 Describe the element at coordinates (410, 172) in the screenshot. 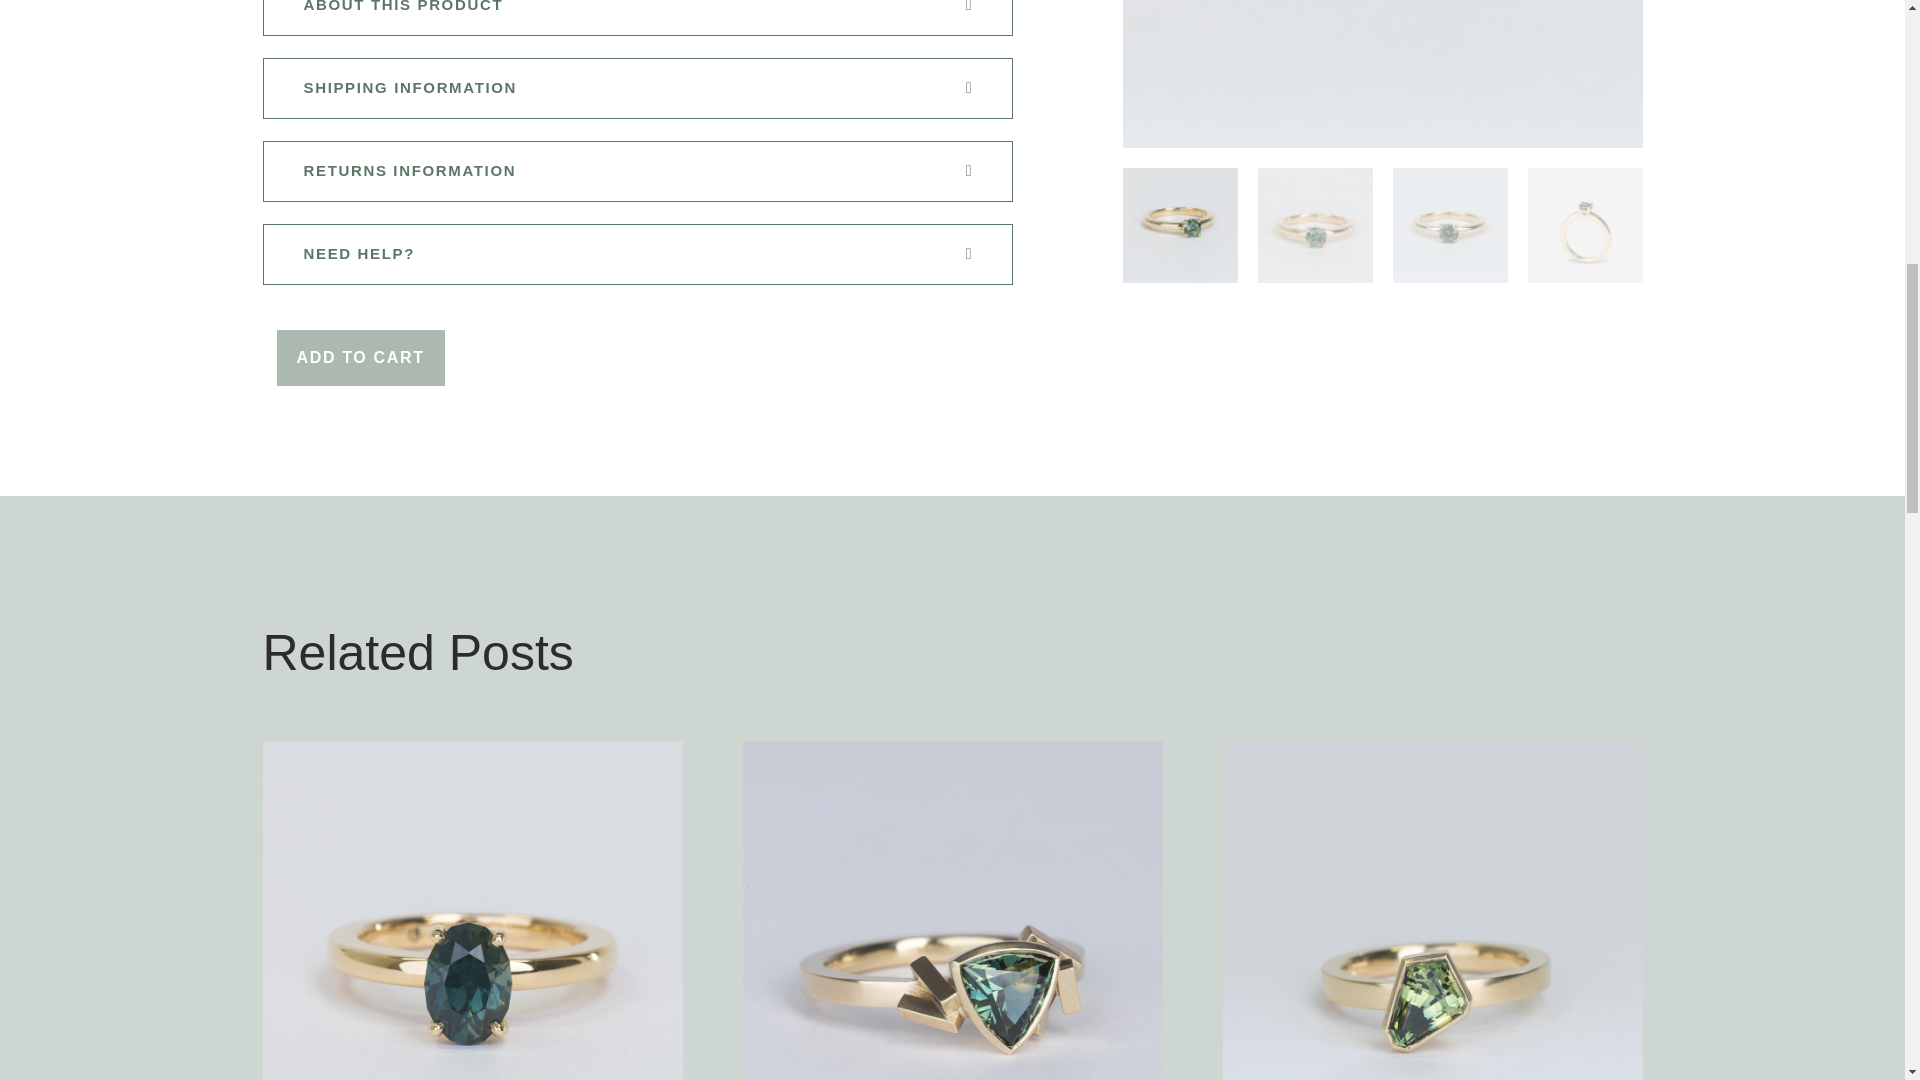

I see `RETURNS INFORMATION` at that location.